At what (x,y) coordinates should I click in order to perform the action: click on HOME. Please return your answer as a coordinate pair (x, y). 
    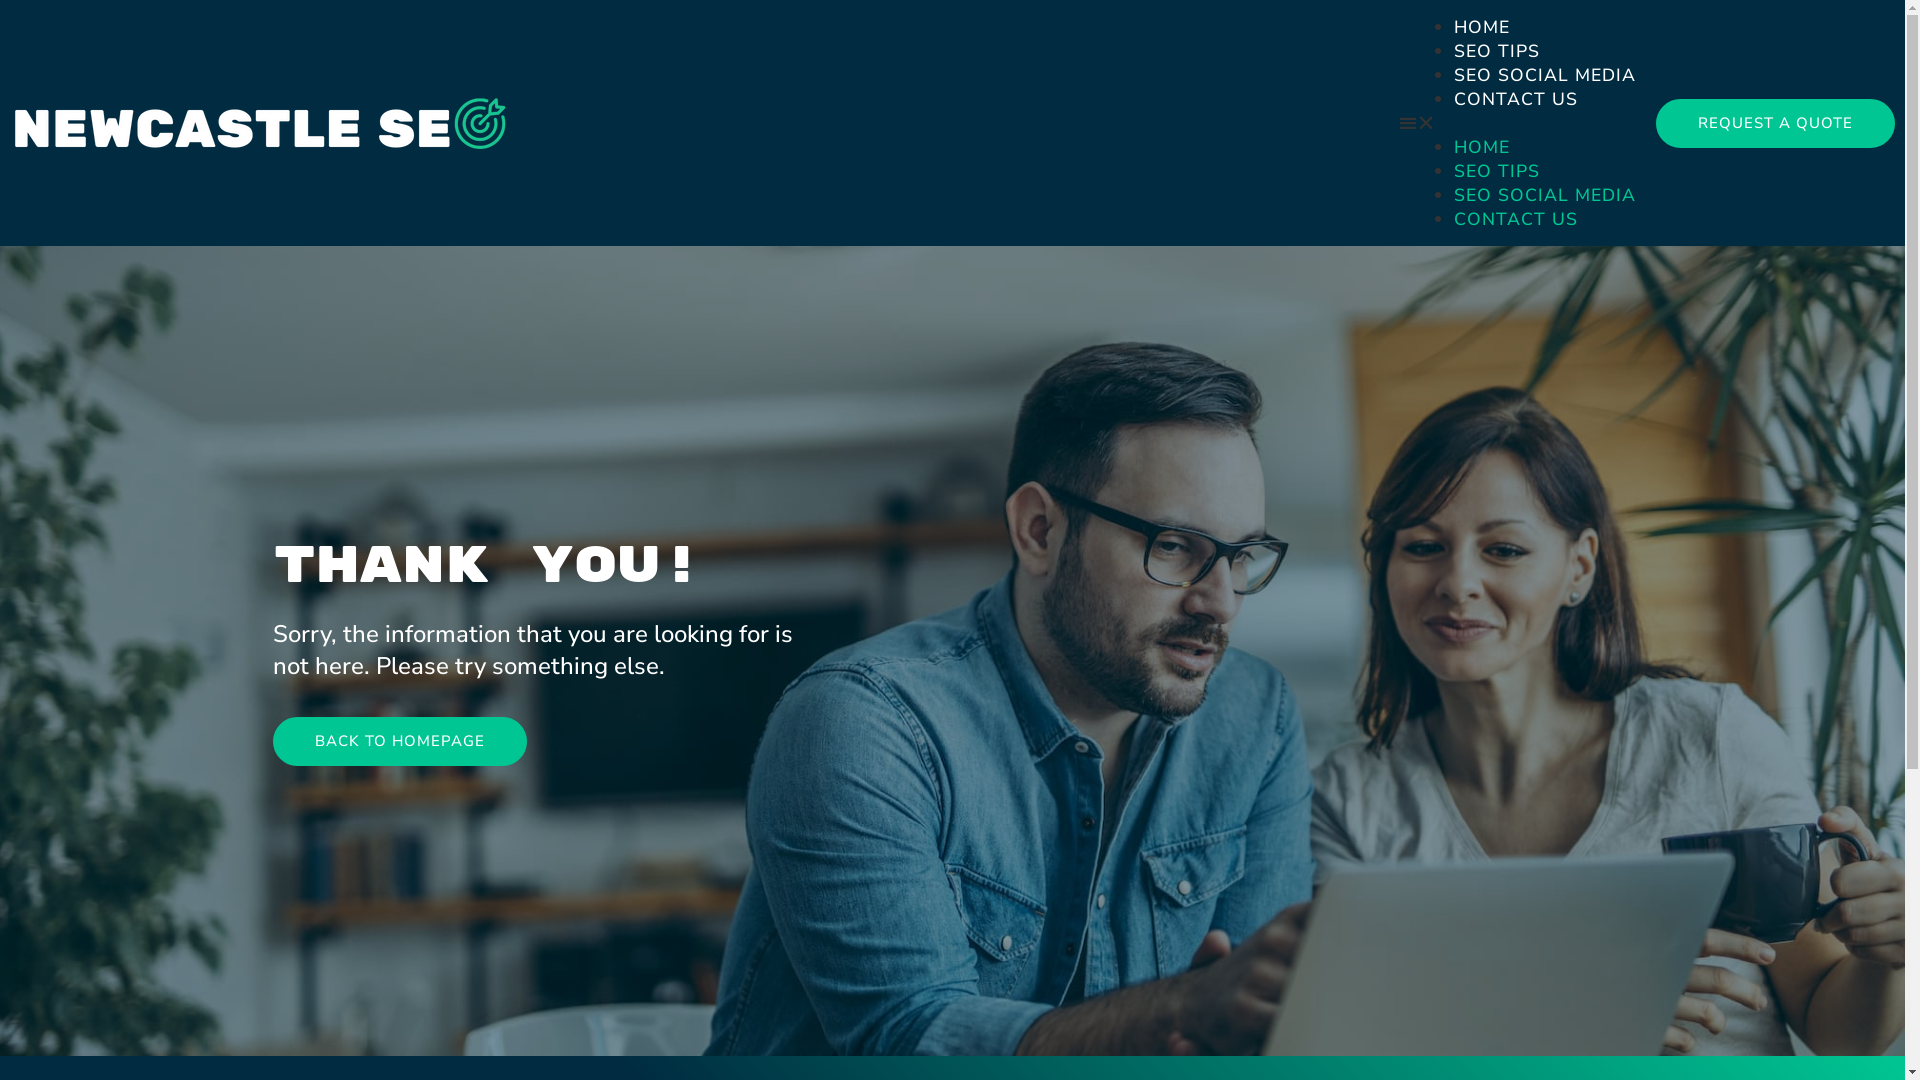
    Looking at the image, I should click on (1482, 26).